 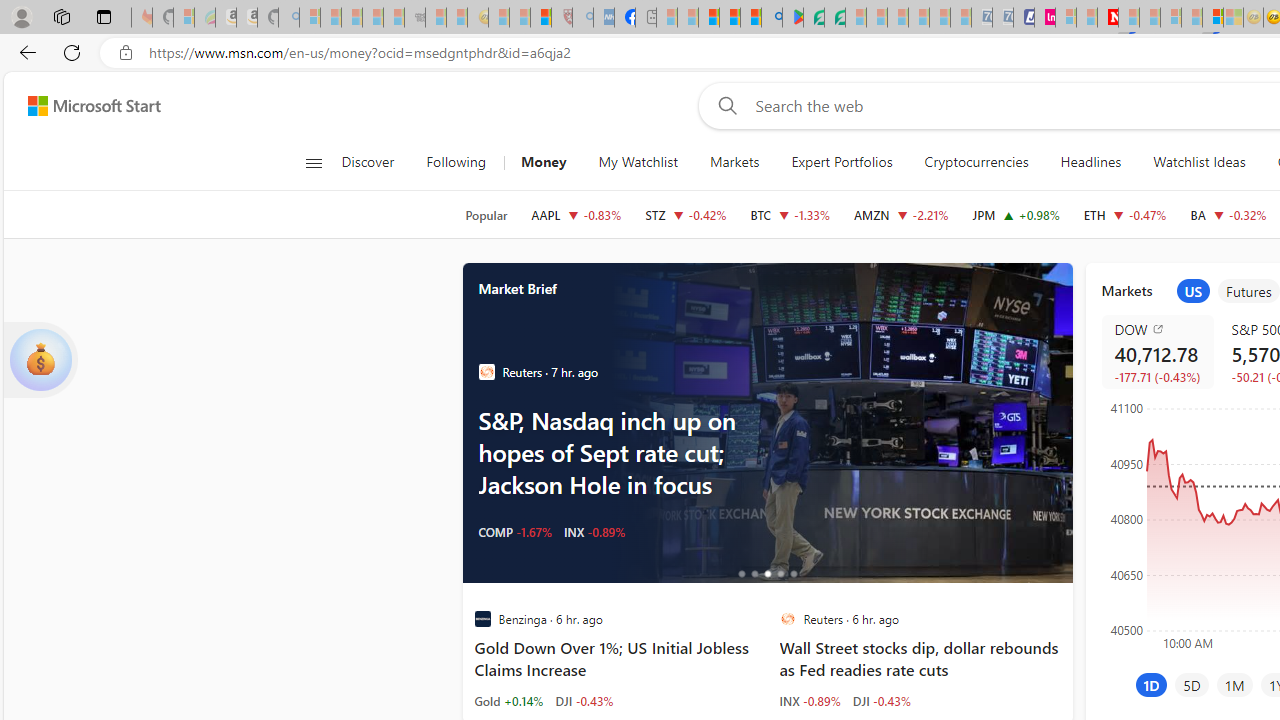 What do you see at coordinates (1193, 291) in the screenshot?
I see `item1` at bounding box center [1193, 291].